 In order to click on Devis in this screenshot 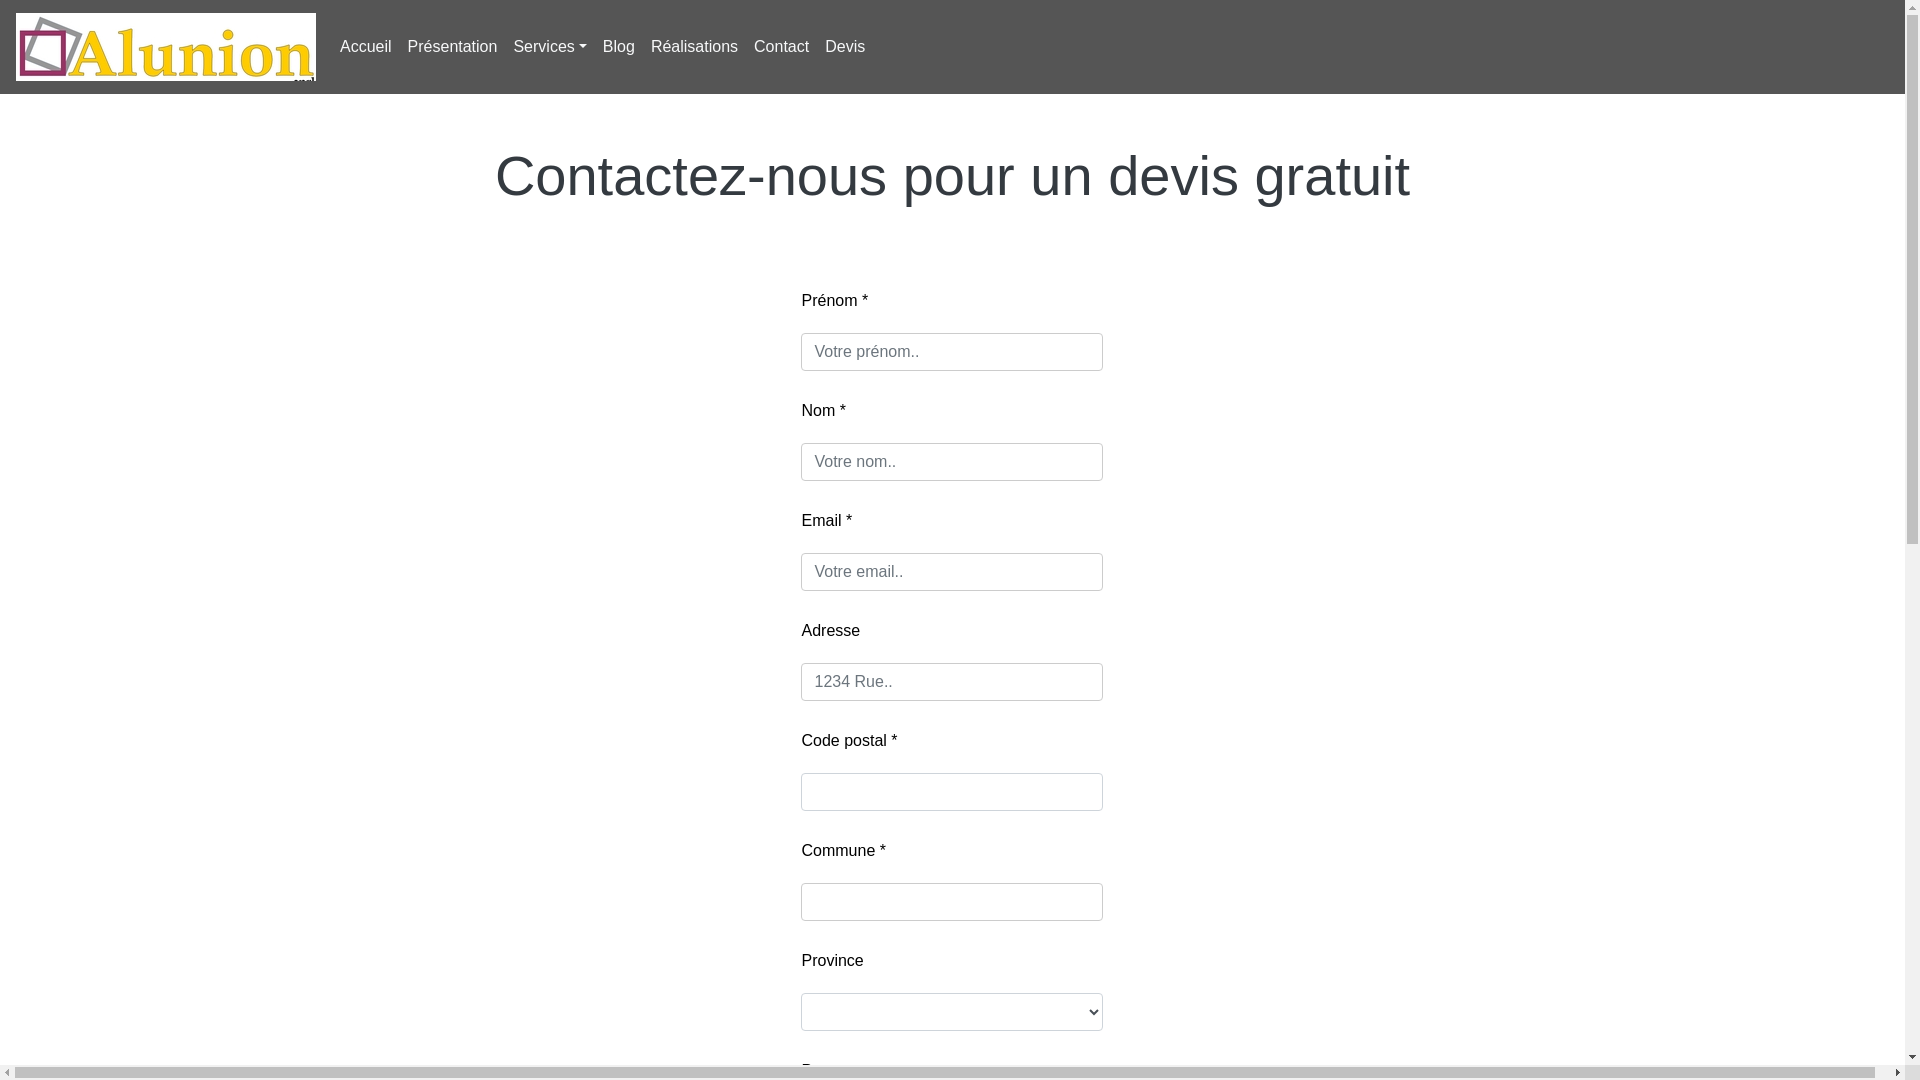, I will do `click(845, 47)`.